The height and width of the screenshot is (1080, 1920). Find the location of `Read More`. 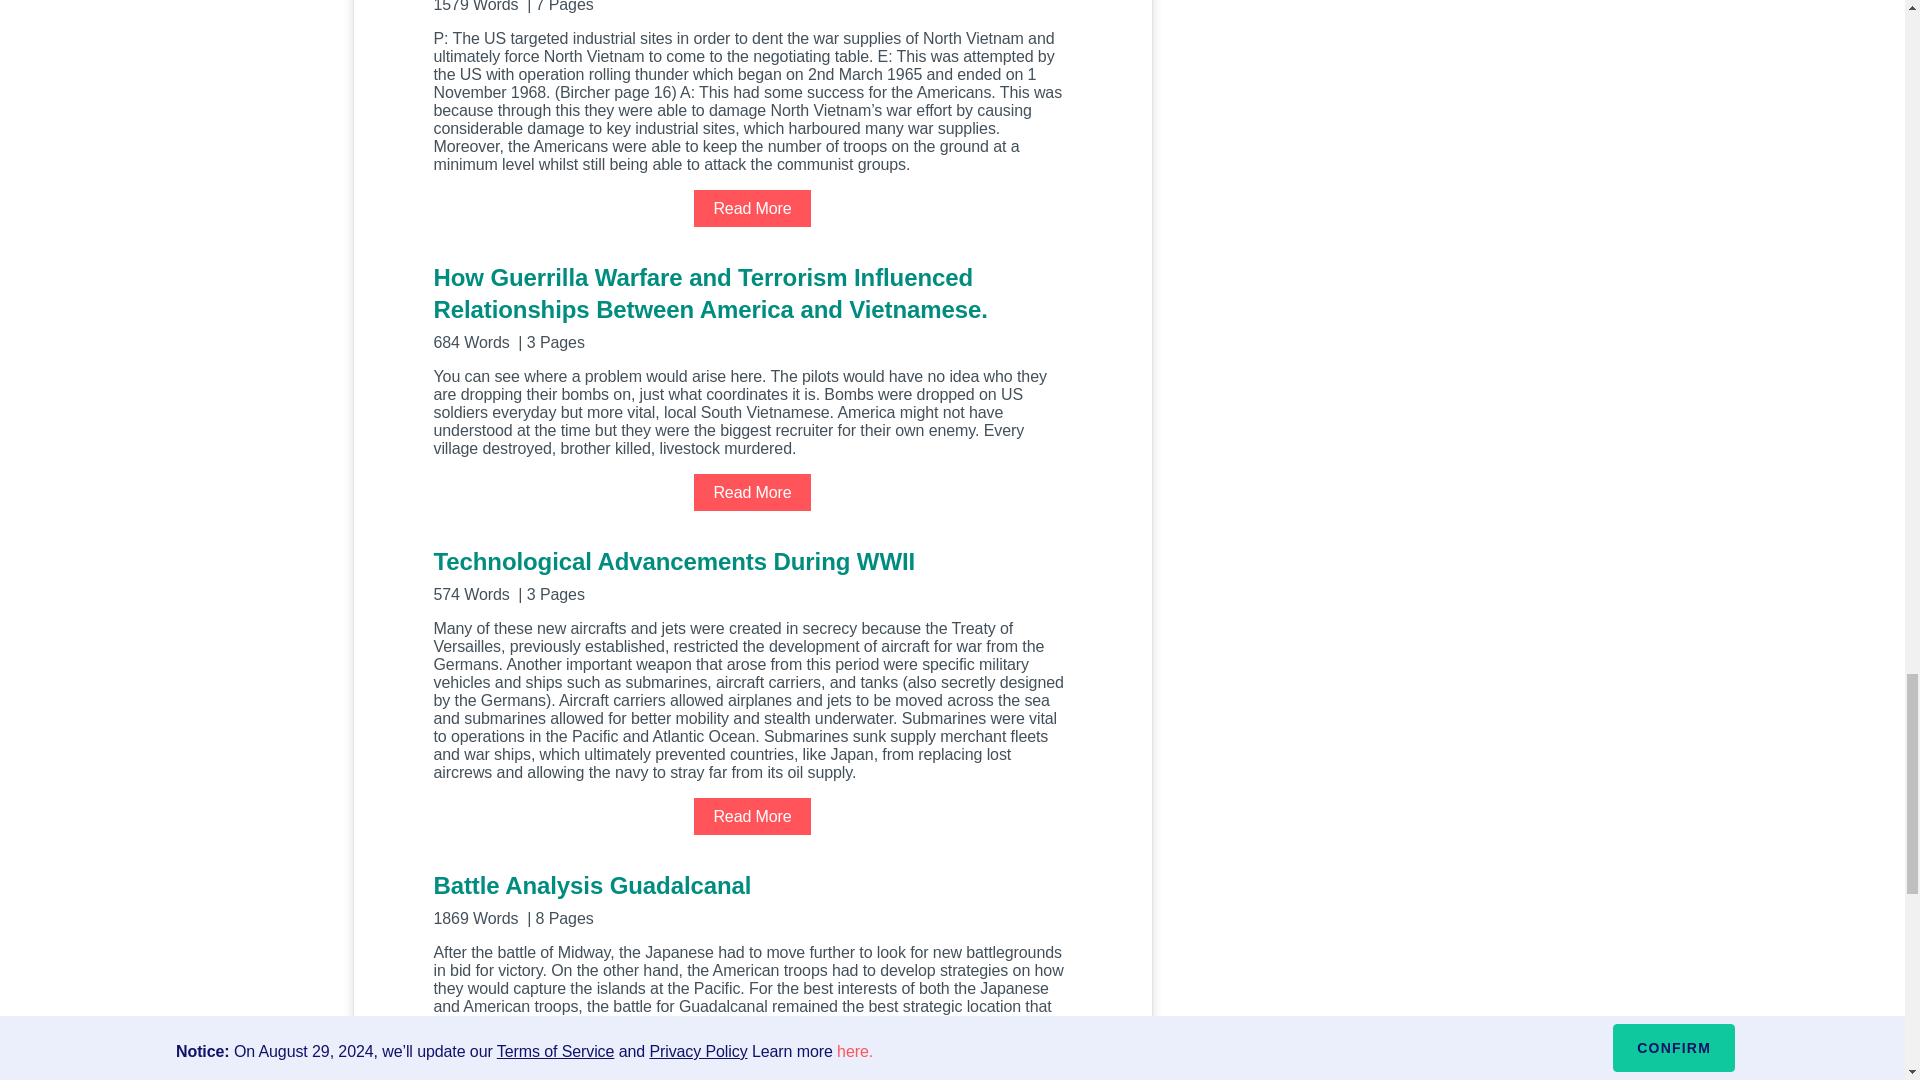

Read More is located at coordinates (752, 492).